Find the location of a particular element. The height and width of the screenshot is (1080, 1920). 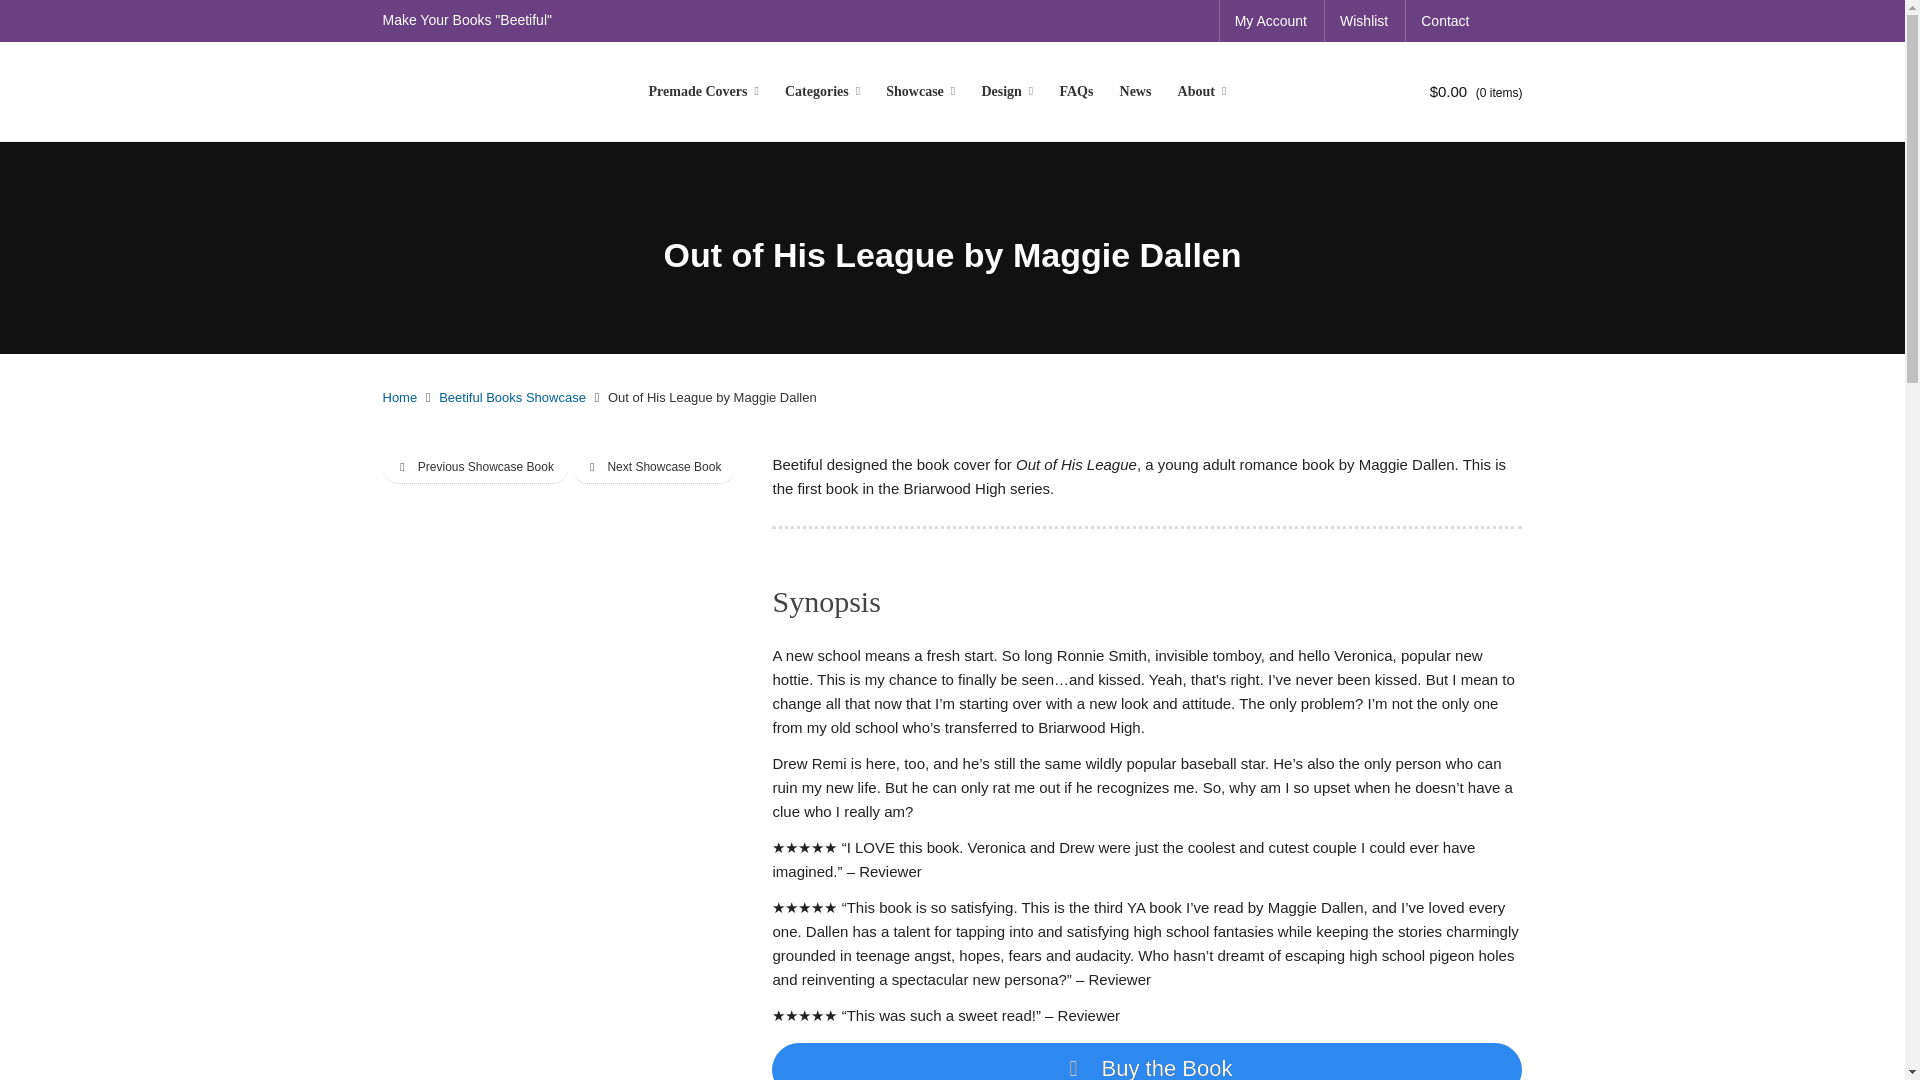

Wishlist is located at coordinates (1364, 21).